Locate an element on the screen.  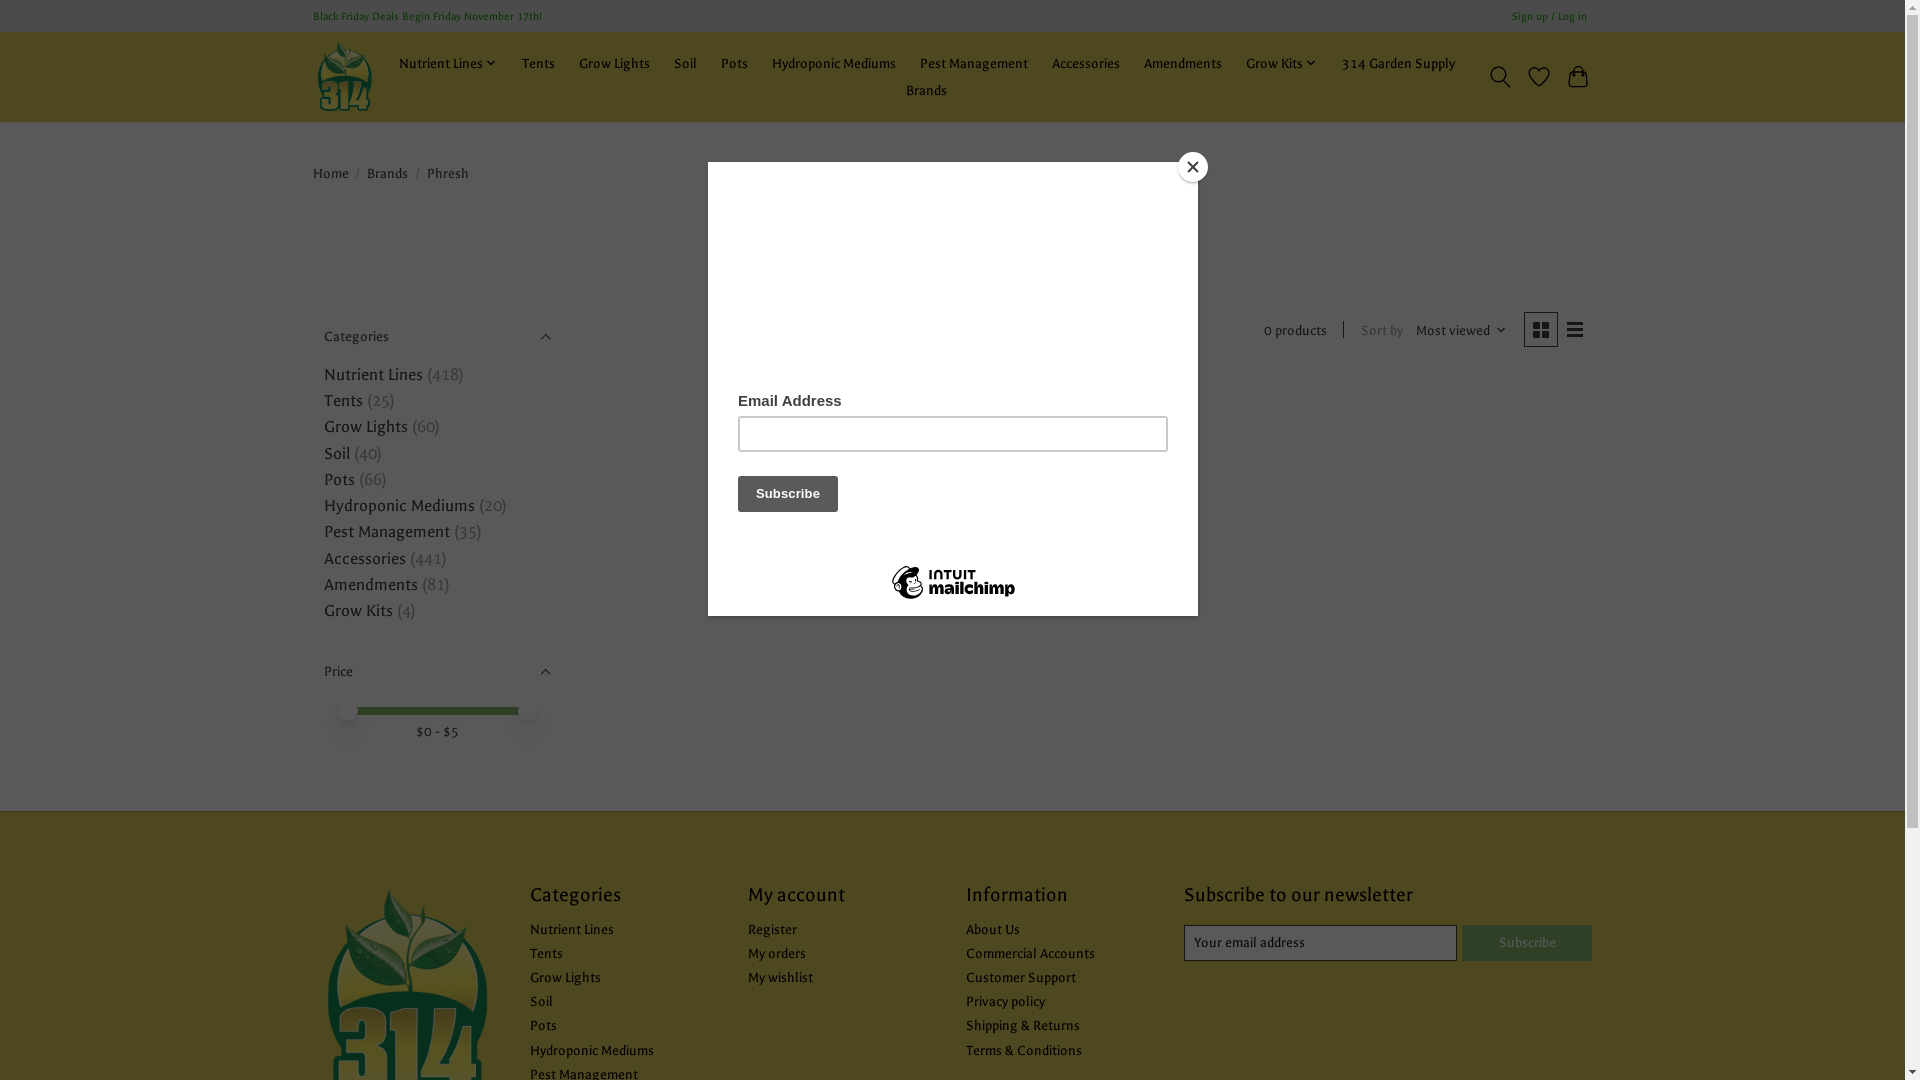
314 Garden Supply is located at coordinates (1398, 64).